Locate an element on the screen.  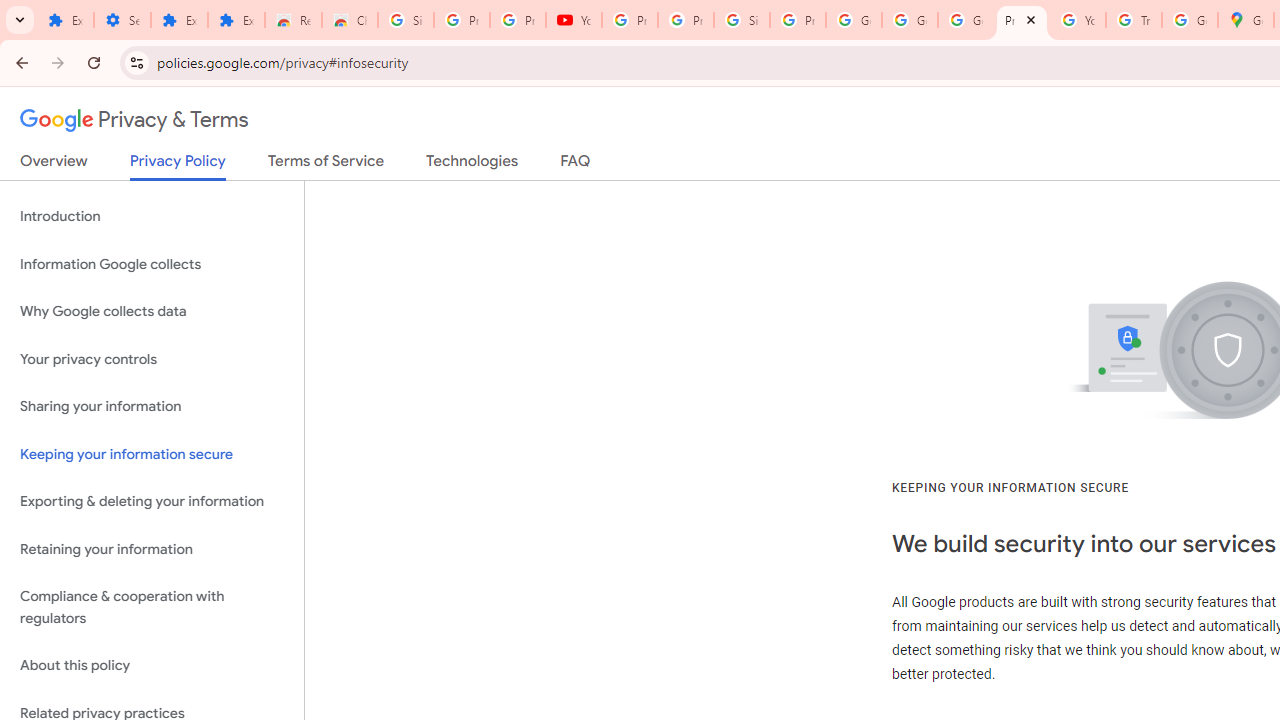
Keeping your information secure is located at coordinates (152, 454).